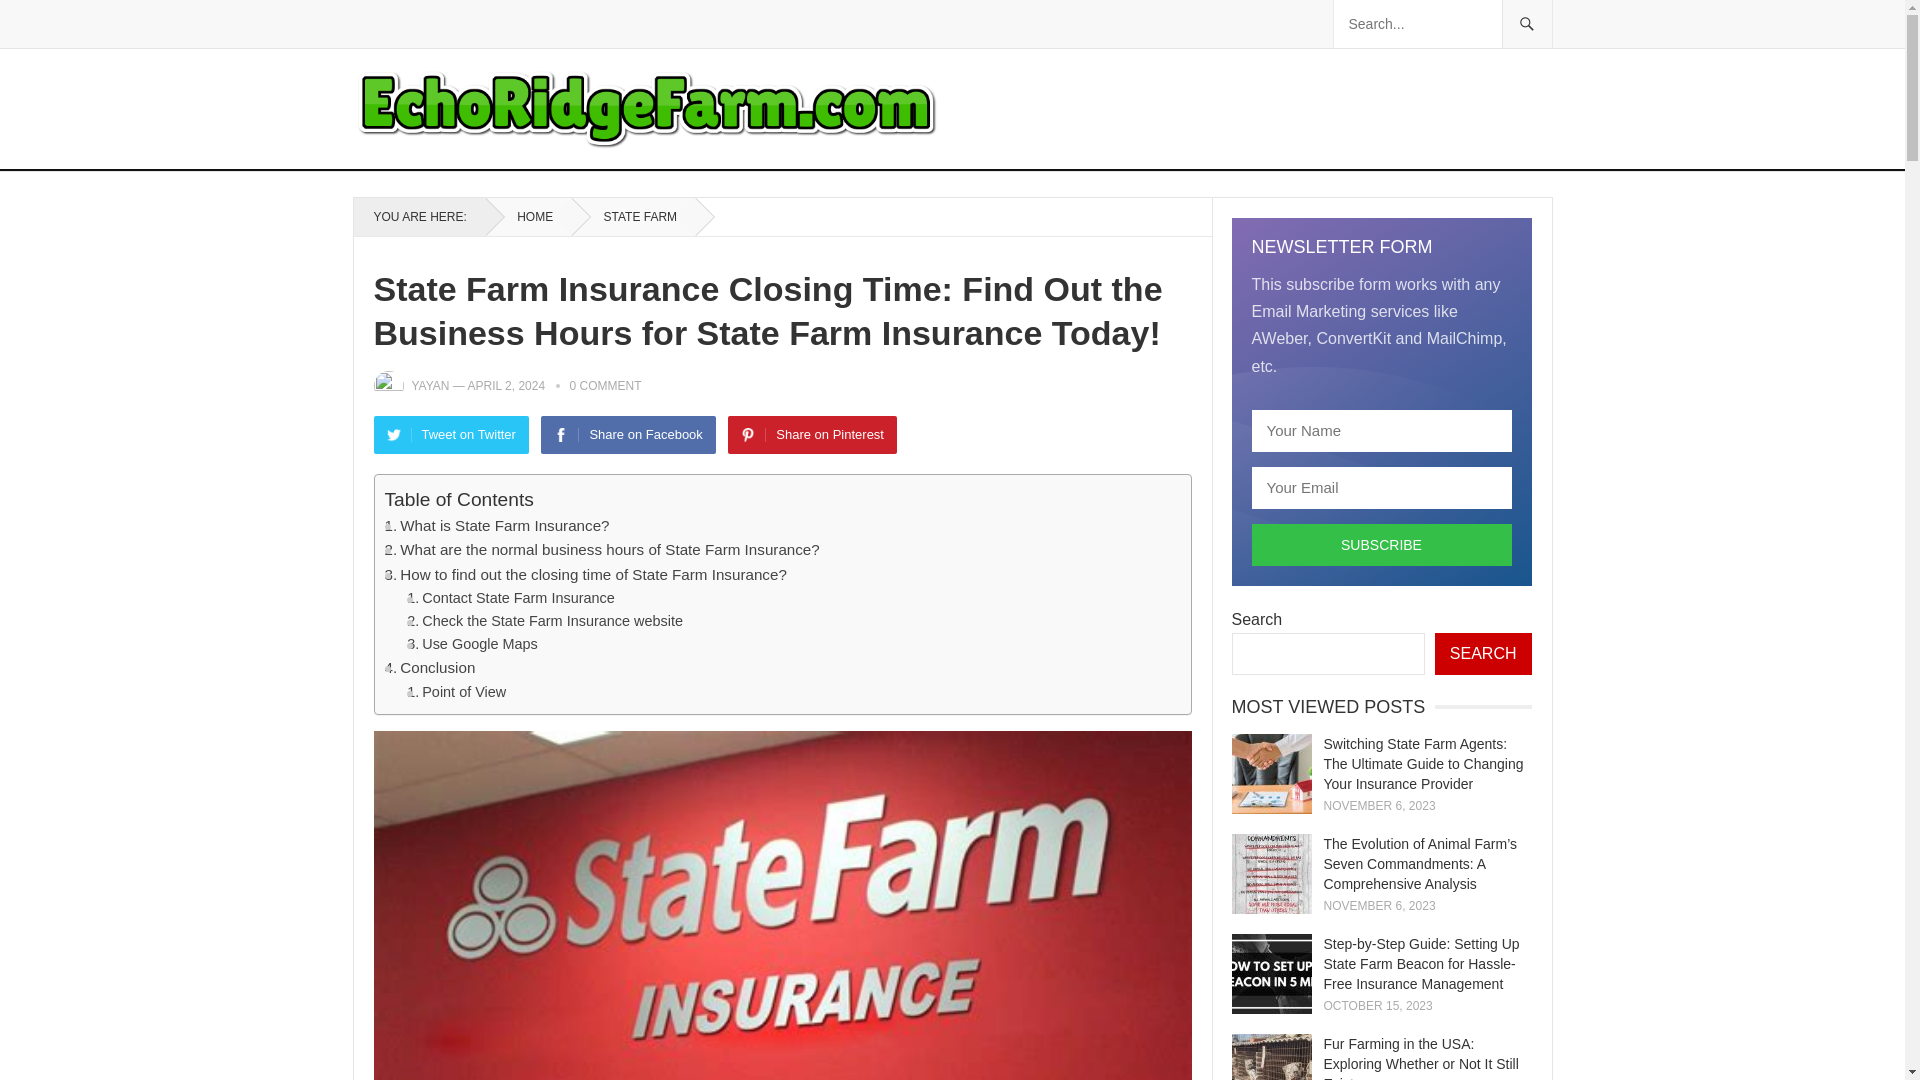 The height and width of the screenshot is (1080, 1920). What do you see at coordinates (430, 386) in the screenshot?
I see `YAYAN` at bounding box center [430, 386].